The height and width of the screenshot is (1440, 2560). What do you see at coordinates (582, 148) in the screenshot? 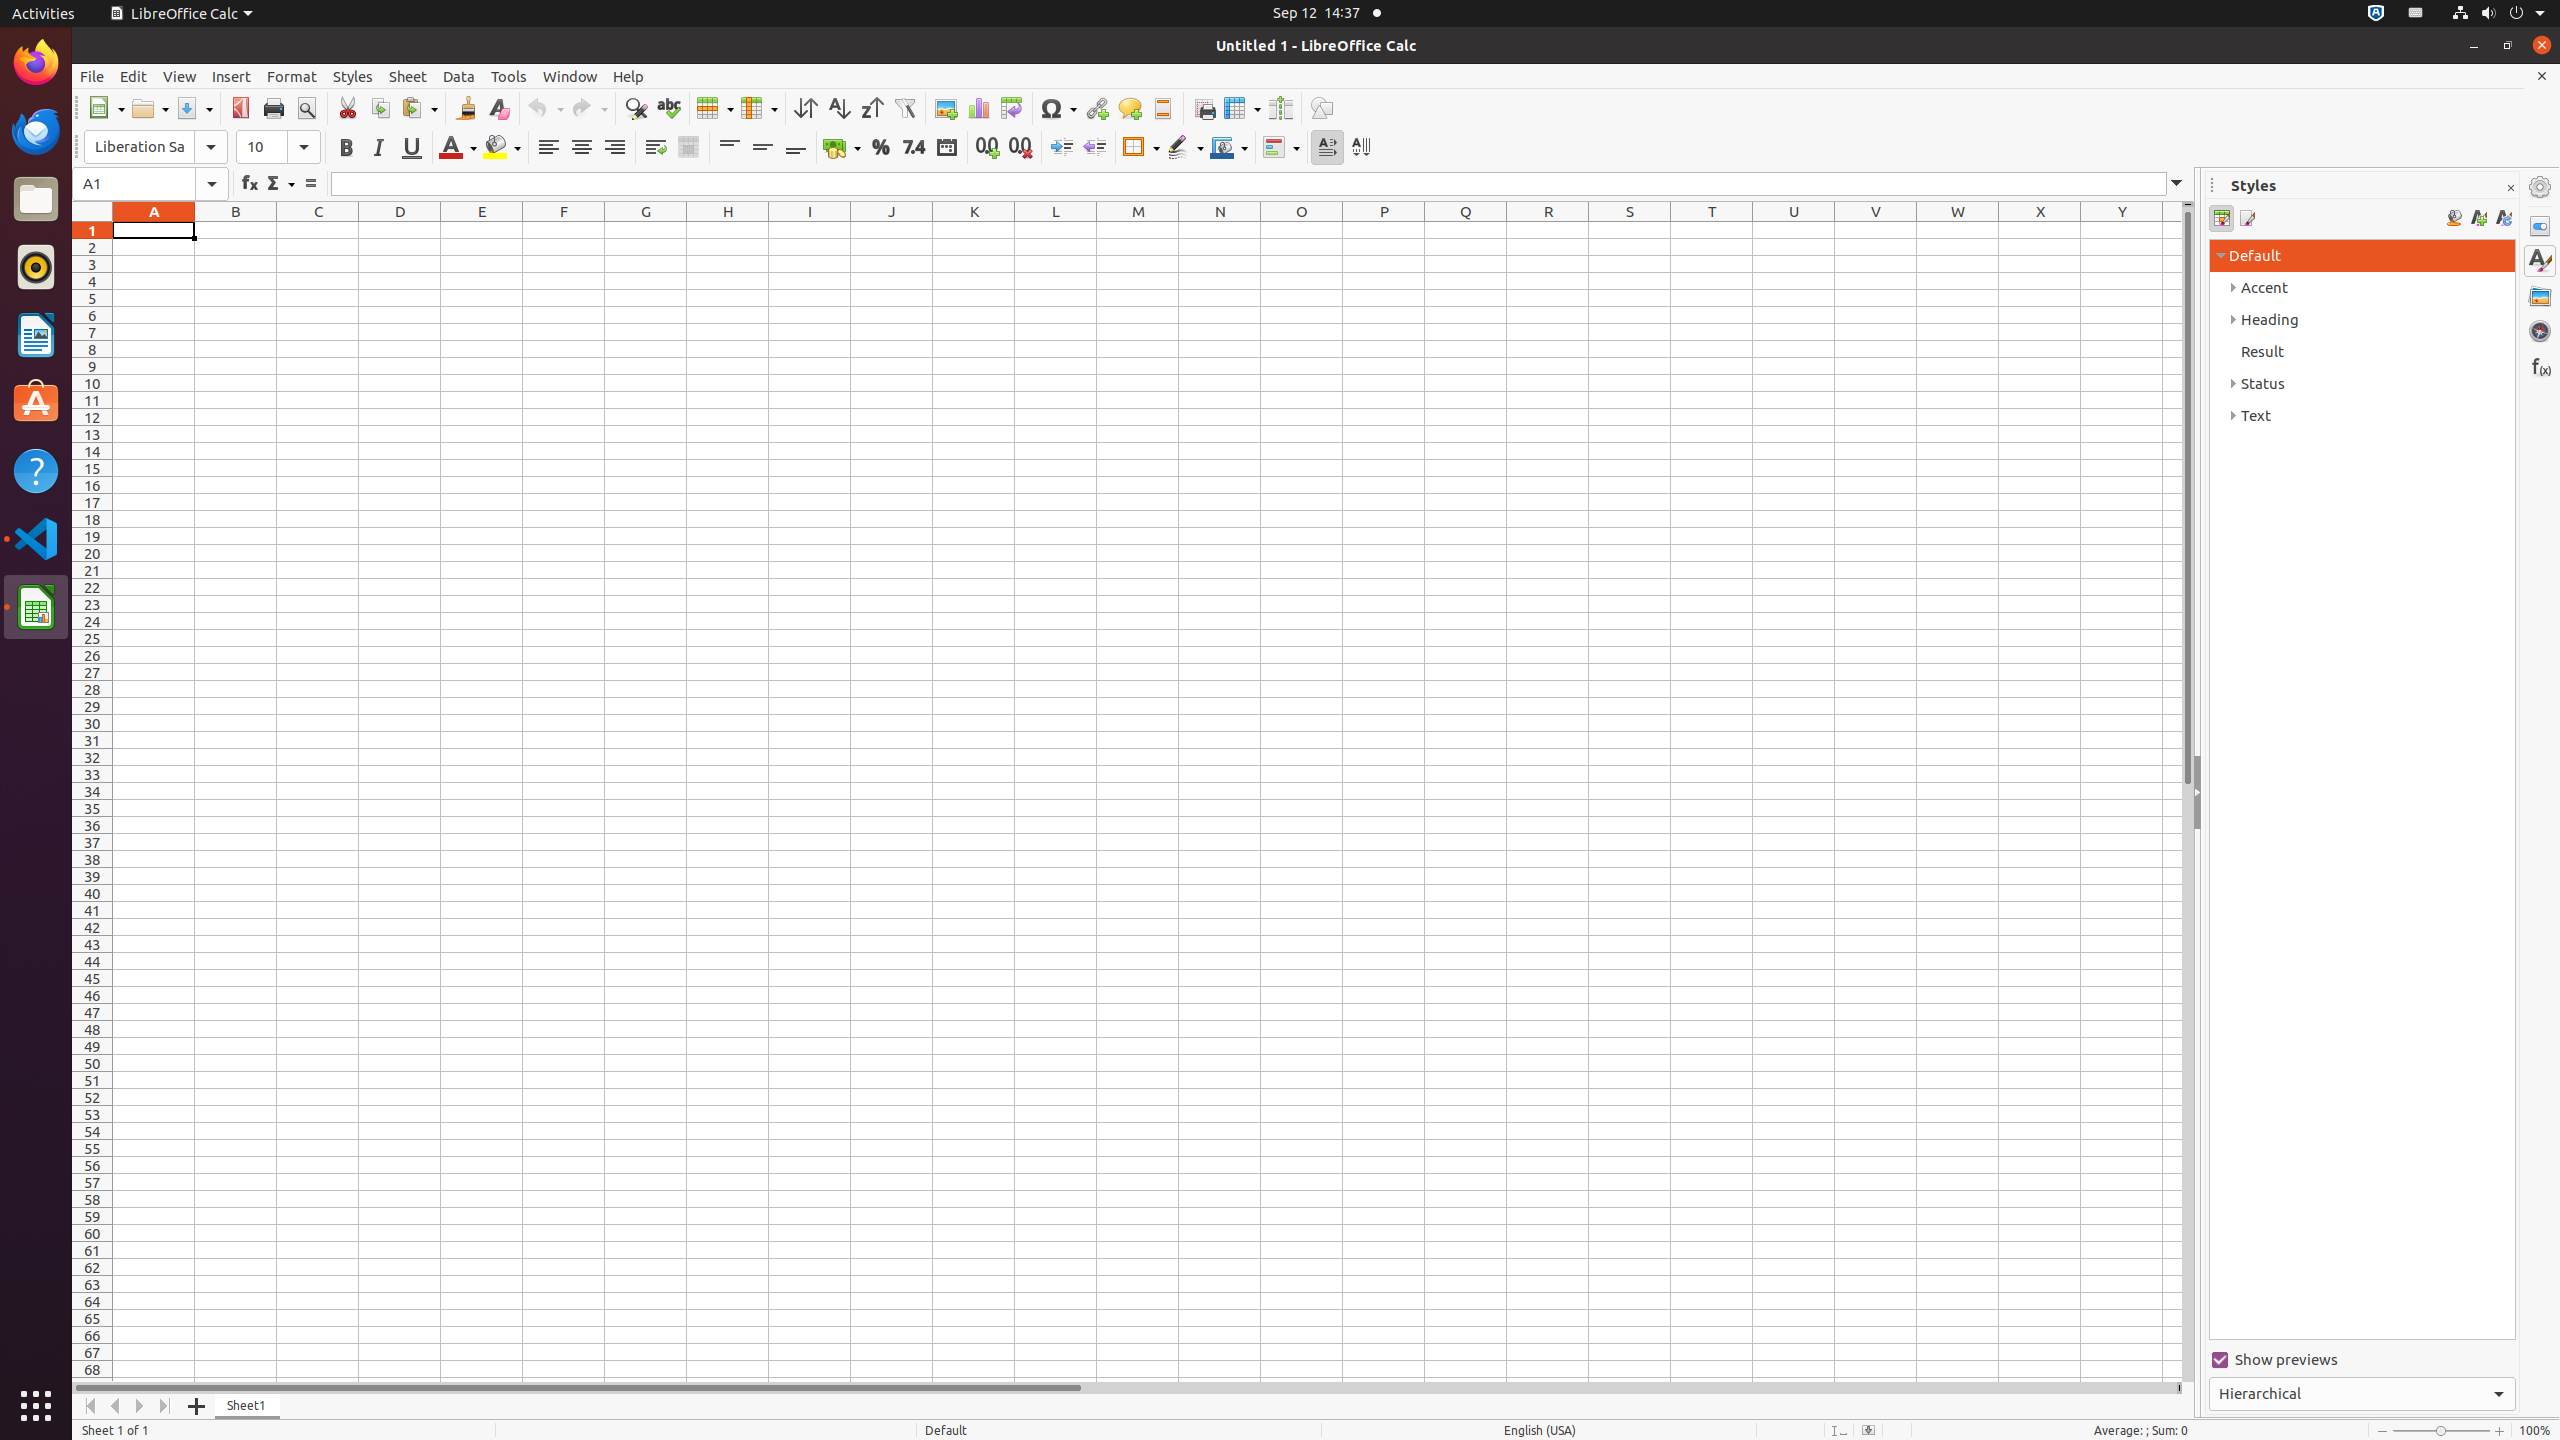
I see `Align Center` at bounding box center [582, 148].